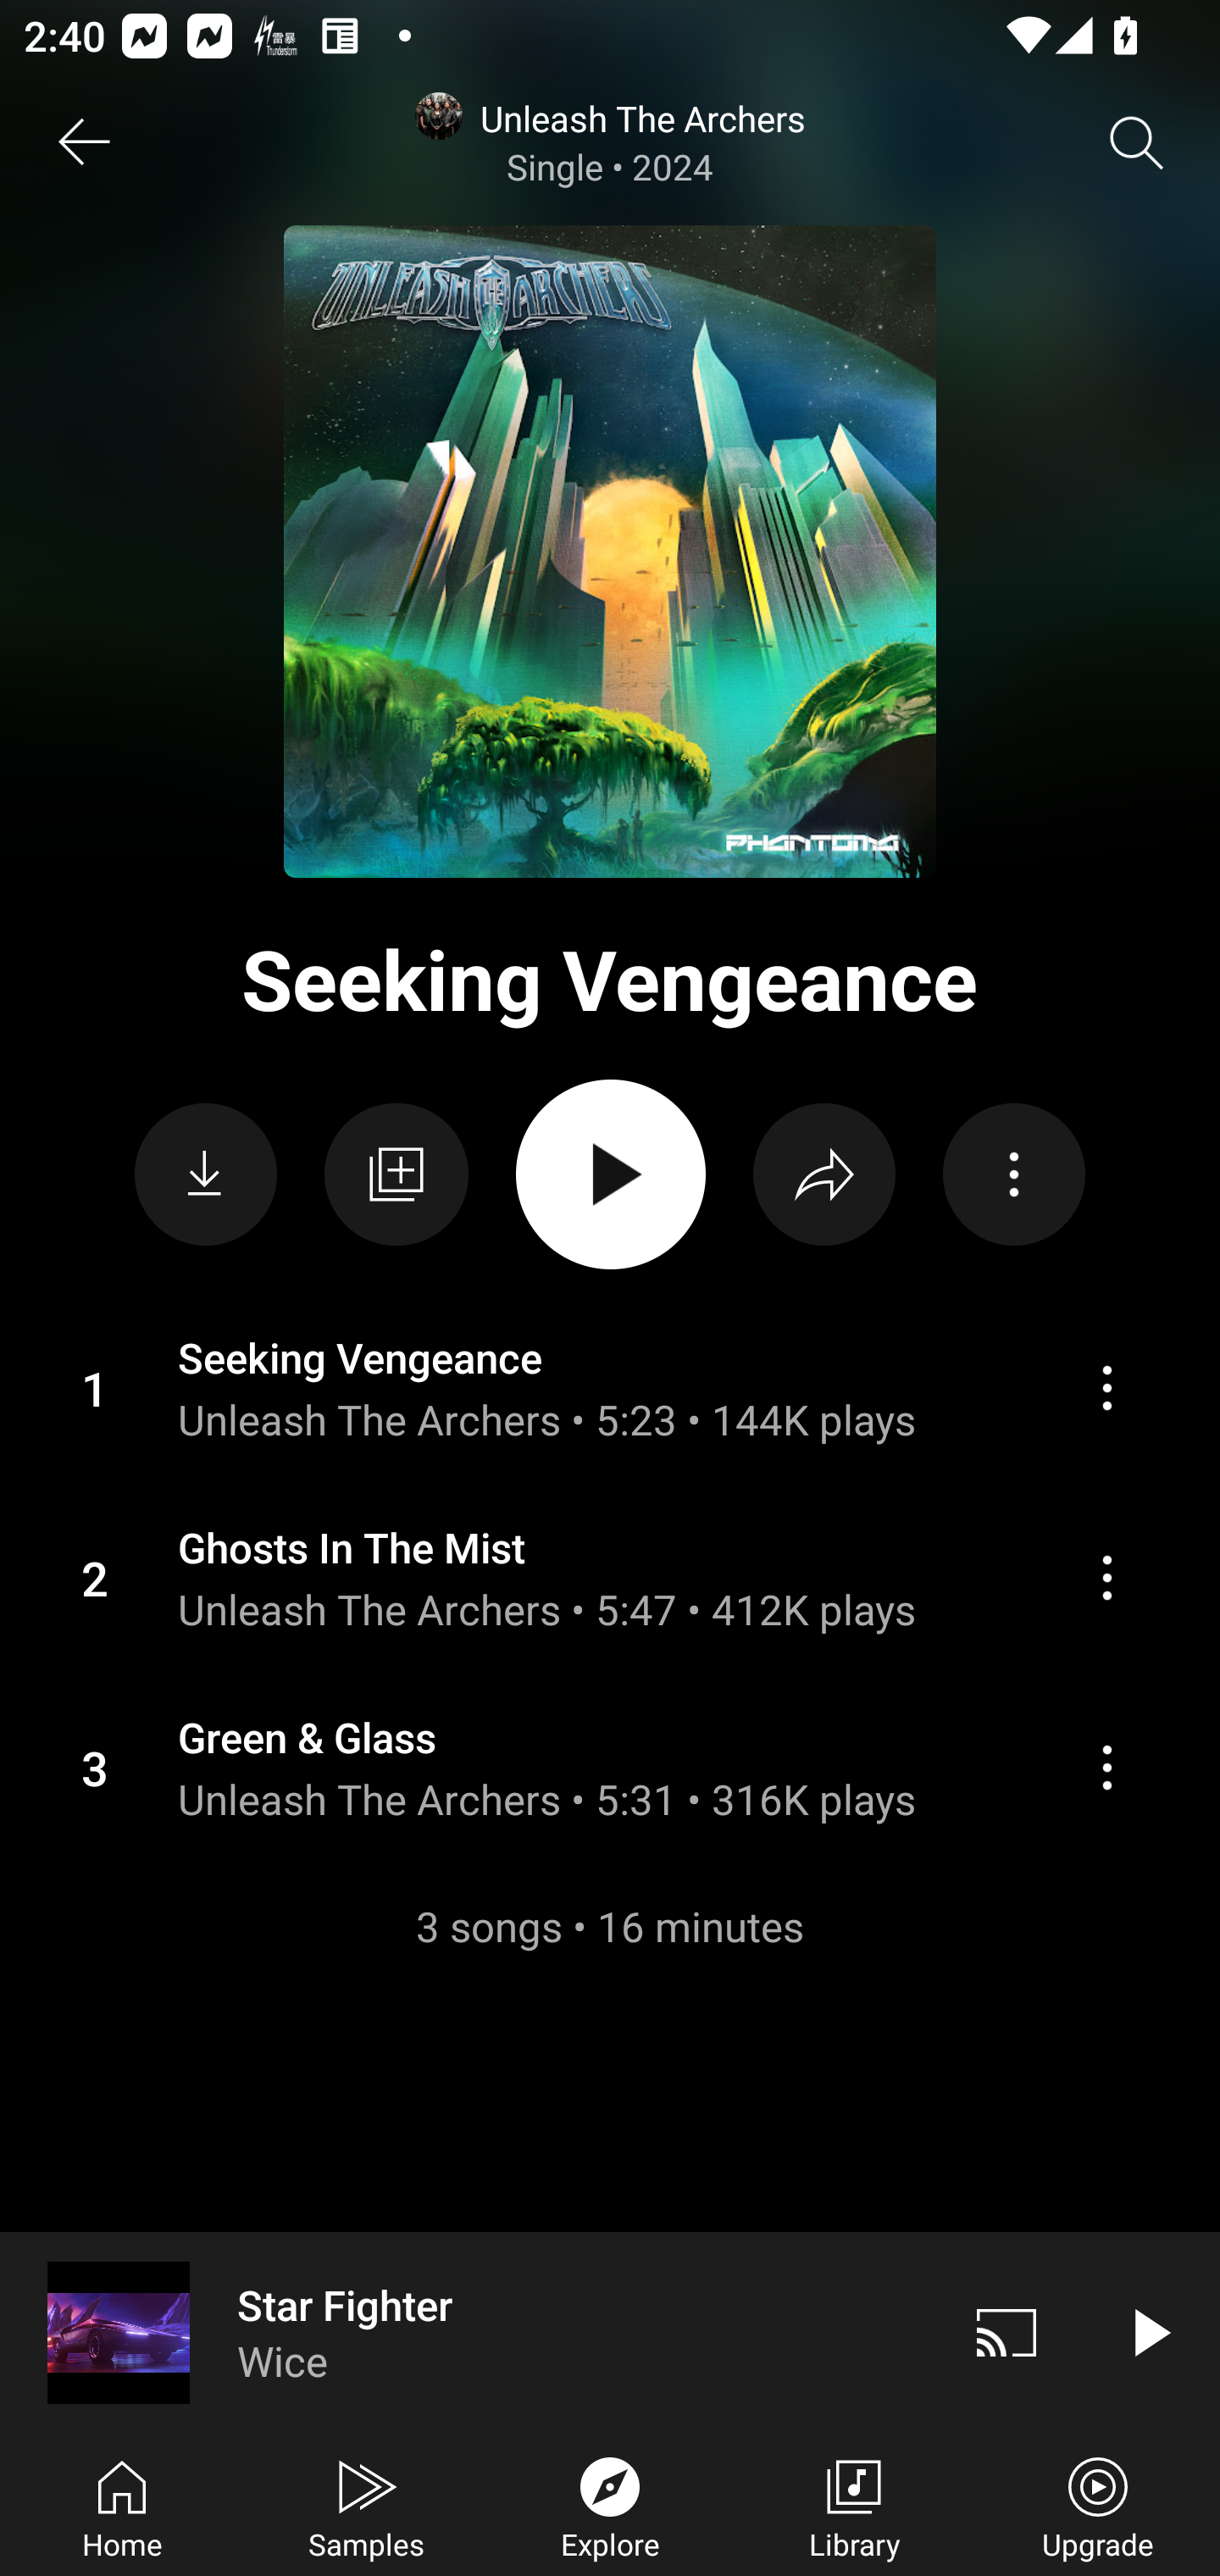 The width and height of the screenshot is (1220, 2576). Describe the element at coordinates (366, 2505) in the screenshot. I see `Samples` at that location.